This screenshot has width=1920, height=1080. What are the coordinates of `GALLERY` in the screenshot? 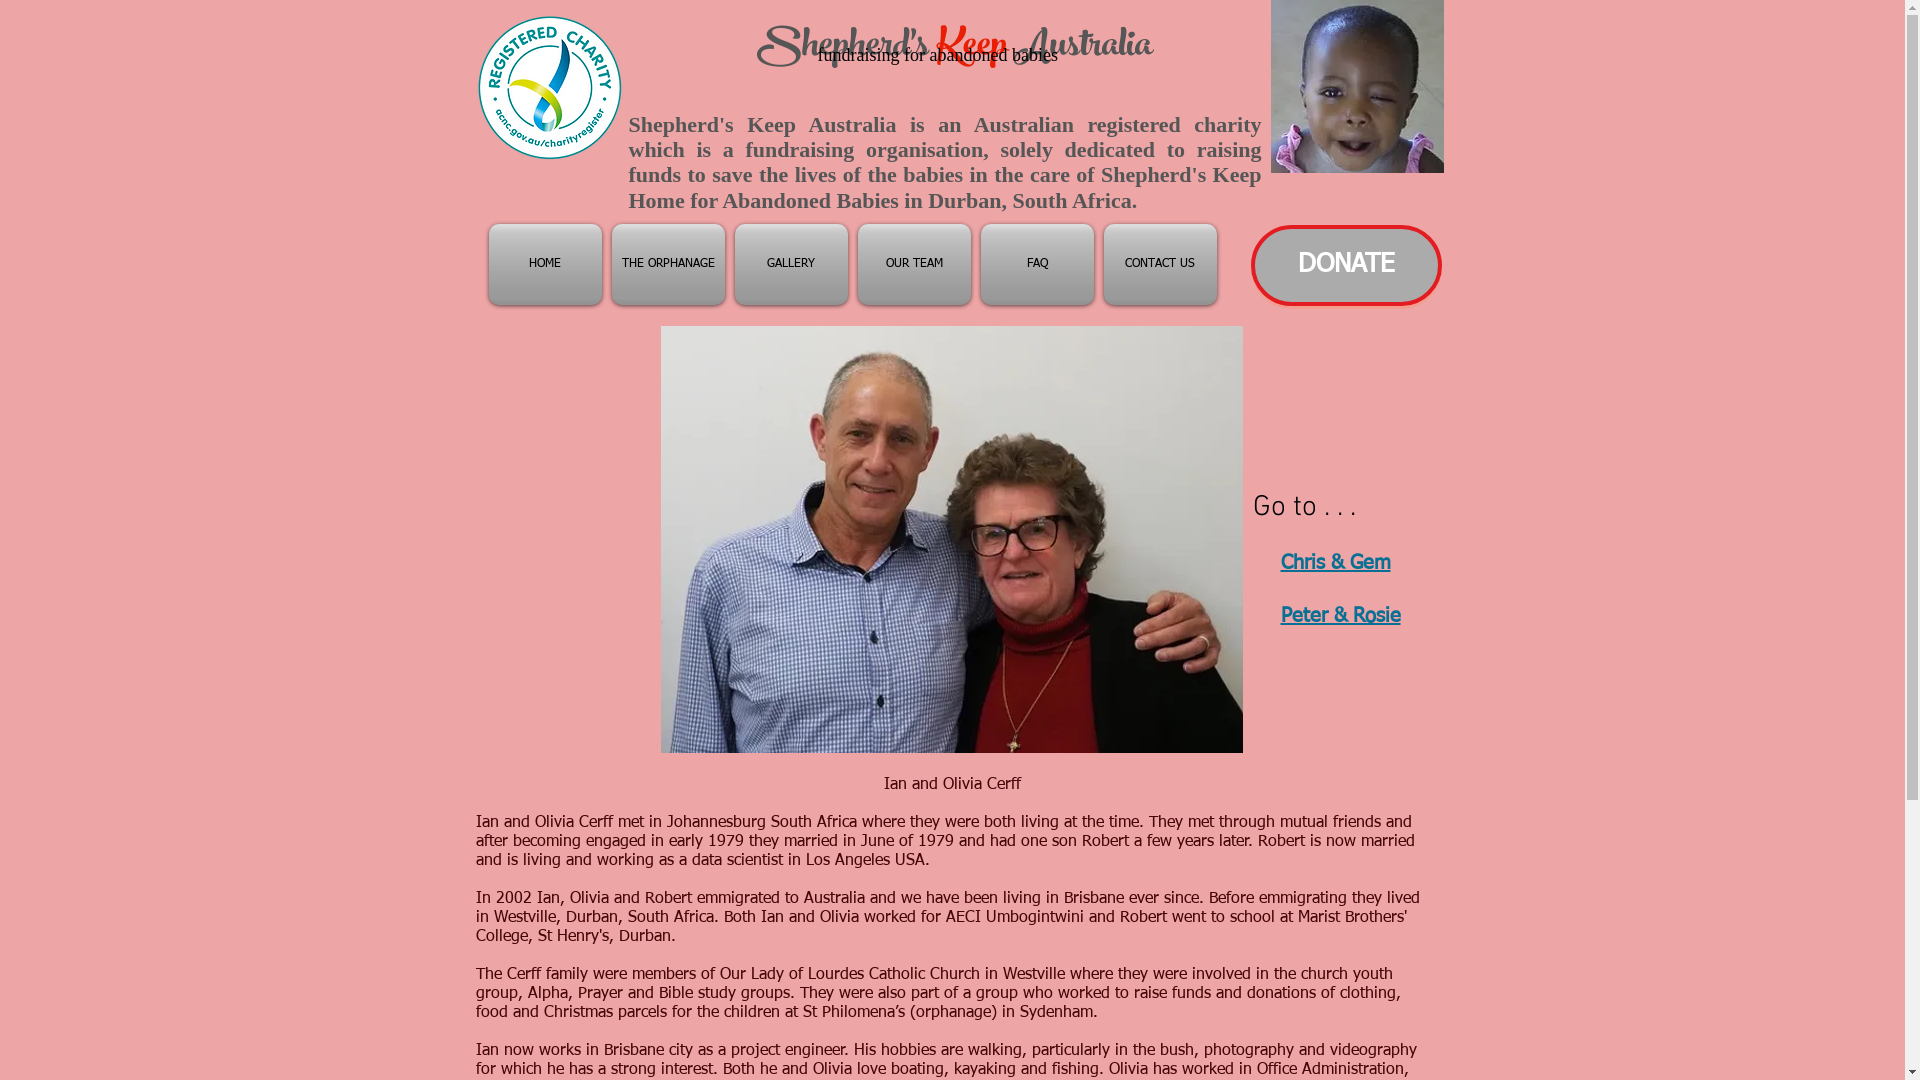 It's located at (792, 264).